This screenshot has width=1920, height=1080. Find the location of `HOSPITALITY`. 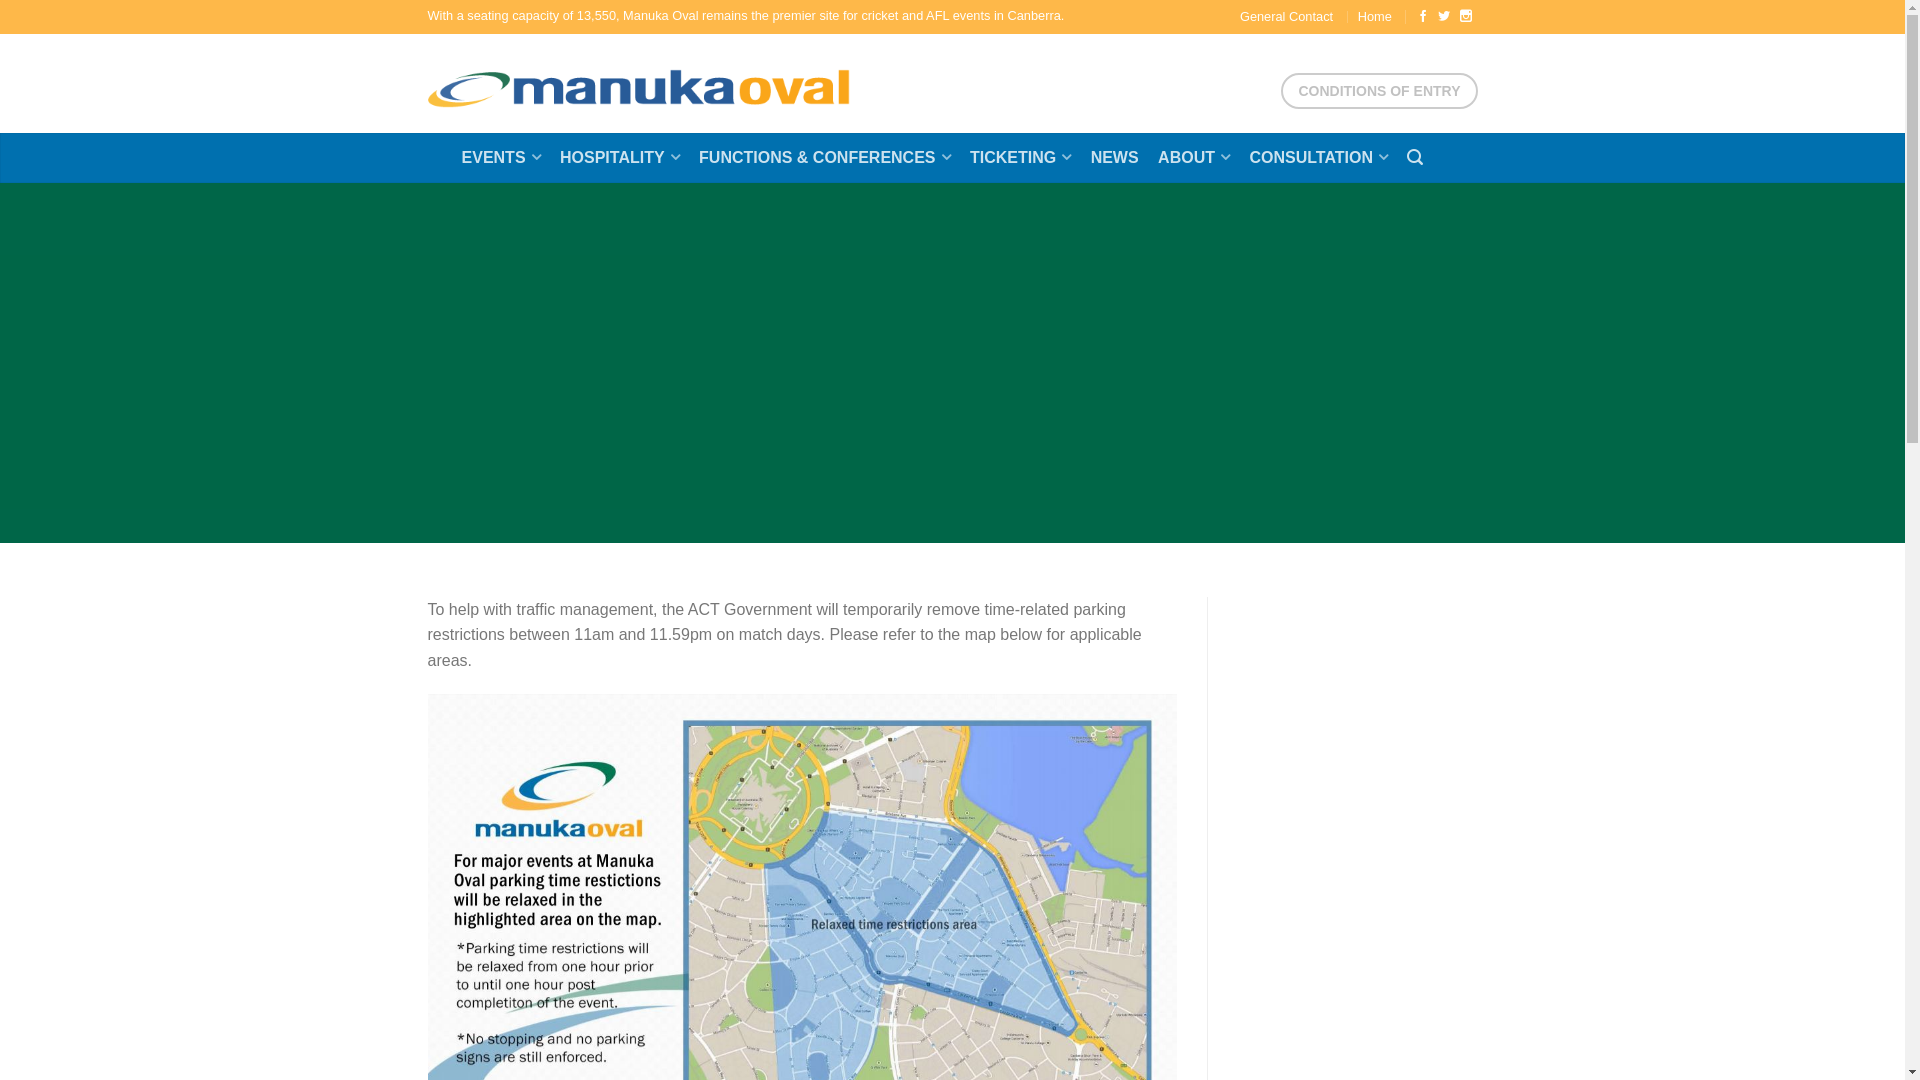

HOSPITALITY is located at coordinates (628, 158).